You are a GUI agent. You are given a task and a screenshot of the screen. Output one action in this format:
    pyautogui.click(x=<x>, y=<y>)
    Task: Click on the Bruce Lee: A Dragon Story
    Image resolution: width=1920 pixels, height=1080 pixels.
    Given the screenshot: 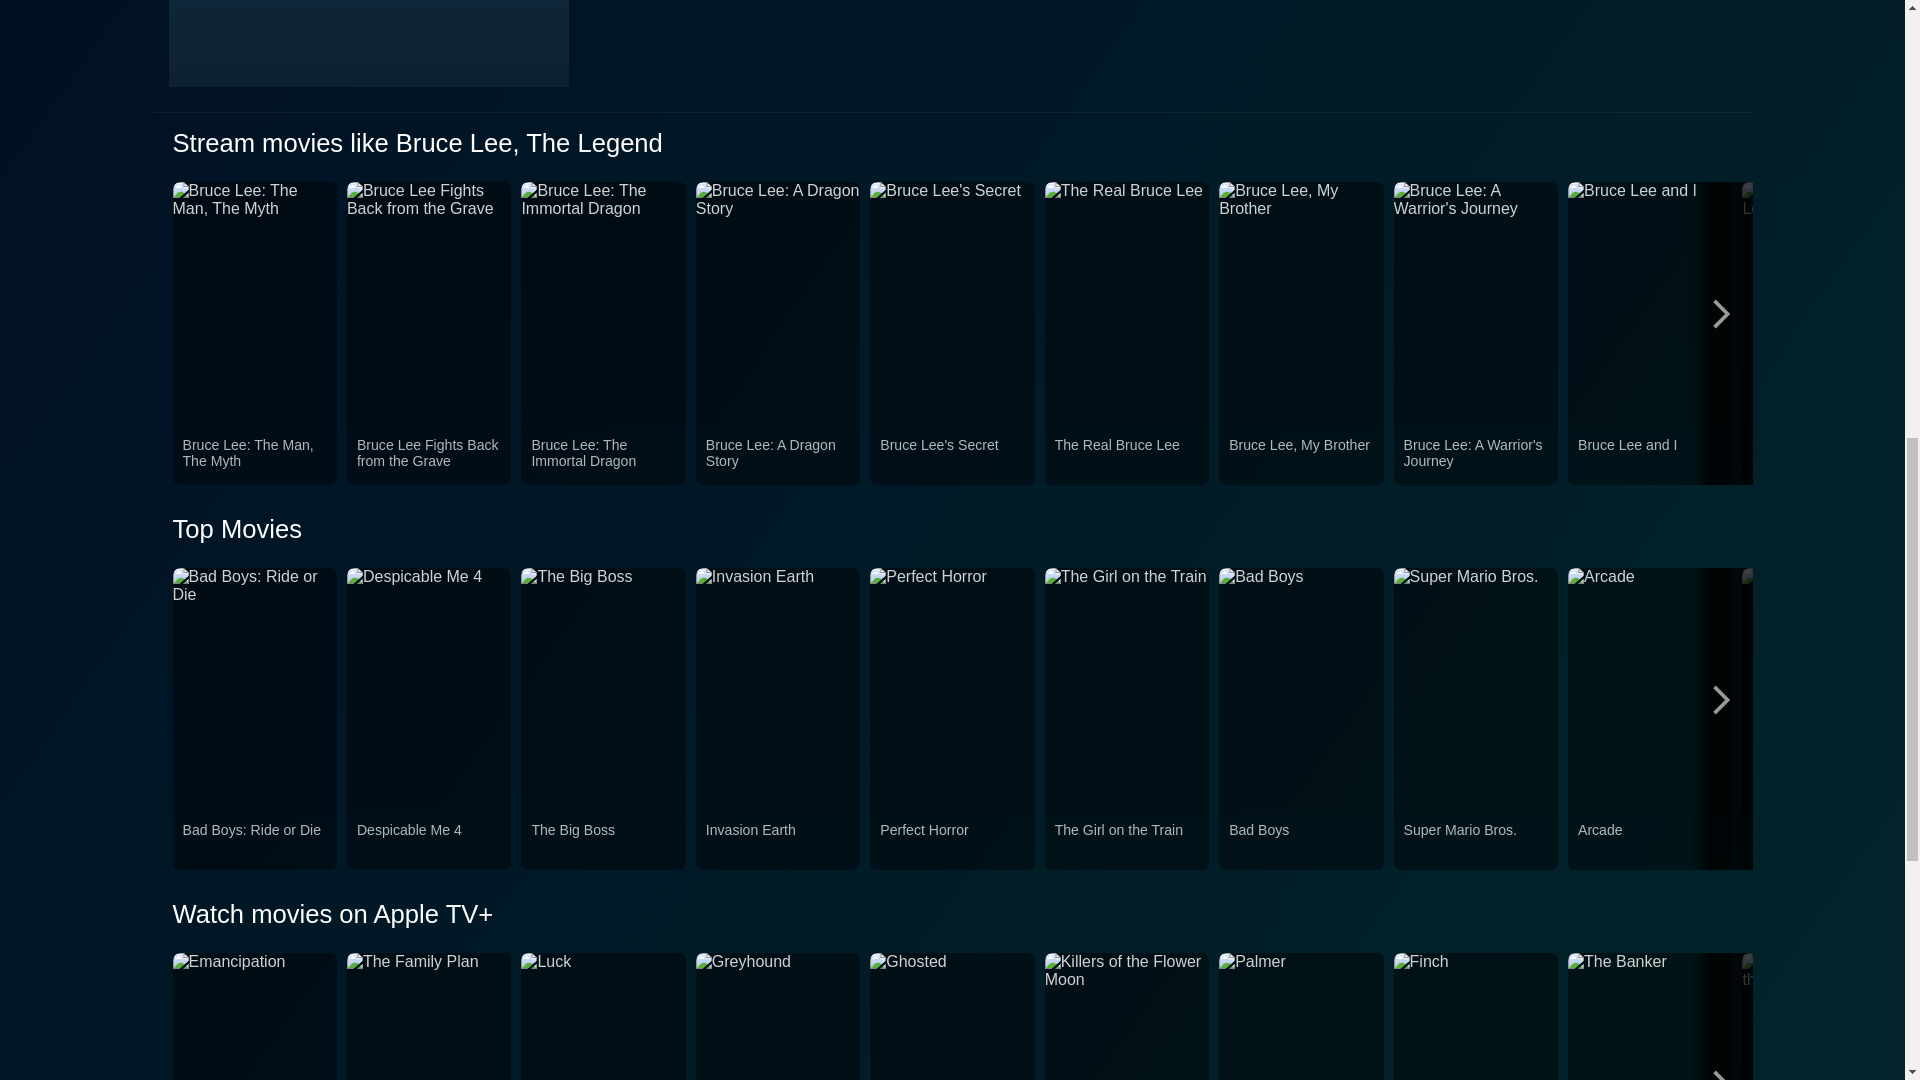 What is the action you would take?
    pyautogui.click(x=778, y=457)
    